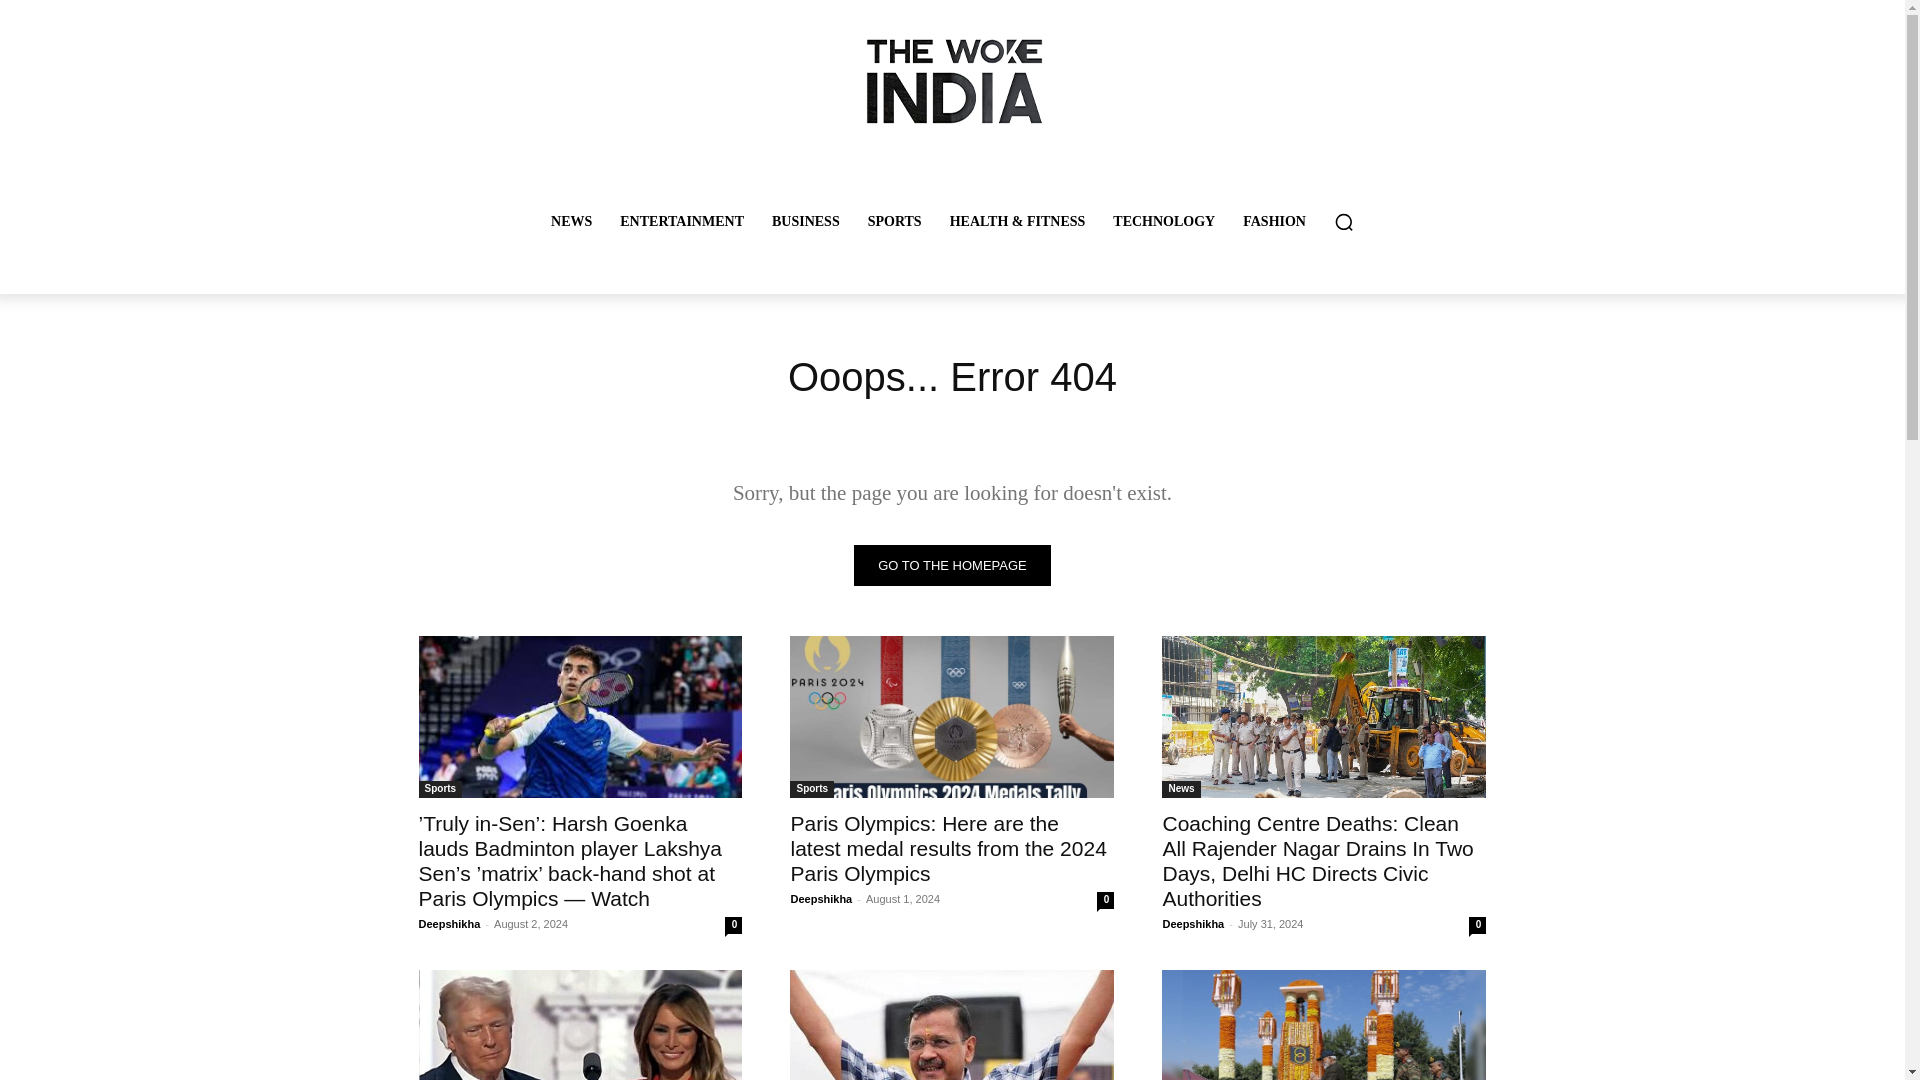 This screenshot has width=1920, height=1080. What do you see at coordinates (1477, 925) in the screenshot?
I see `0` at bounding box center [1477, 925].